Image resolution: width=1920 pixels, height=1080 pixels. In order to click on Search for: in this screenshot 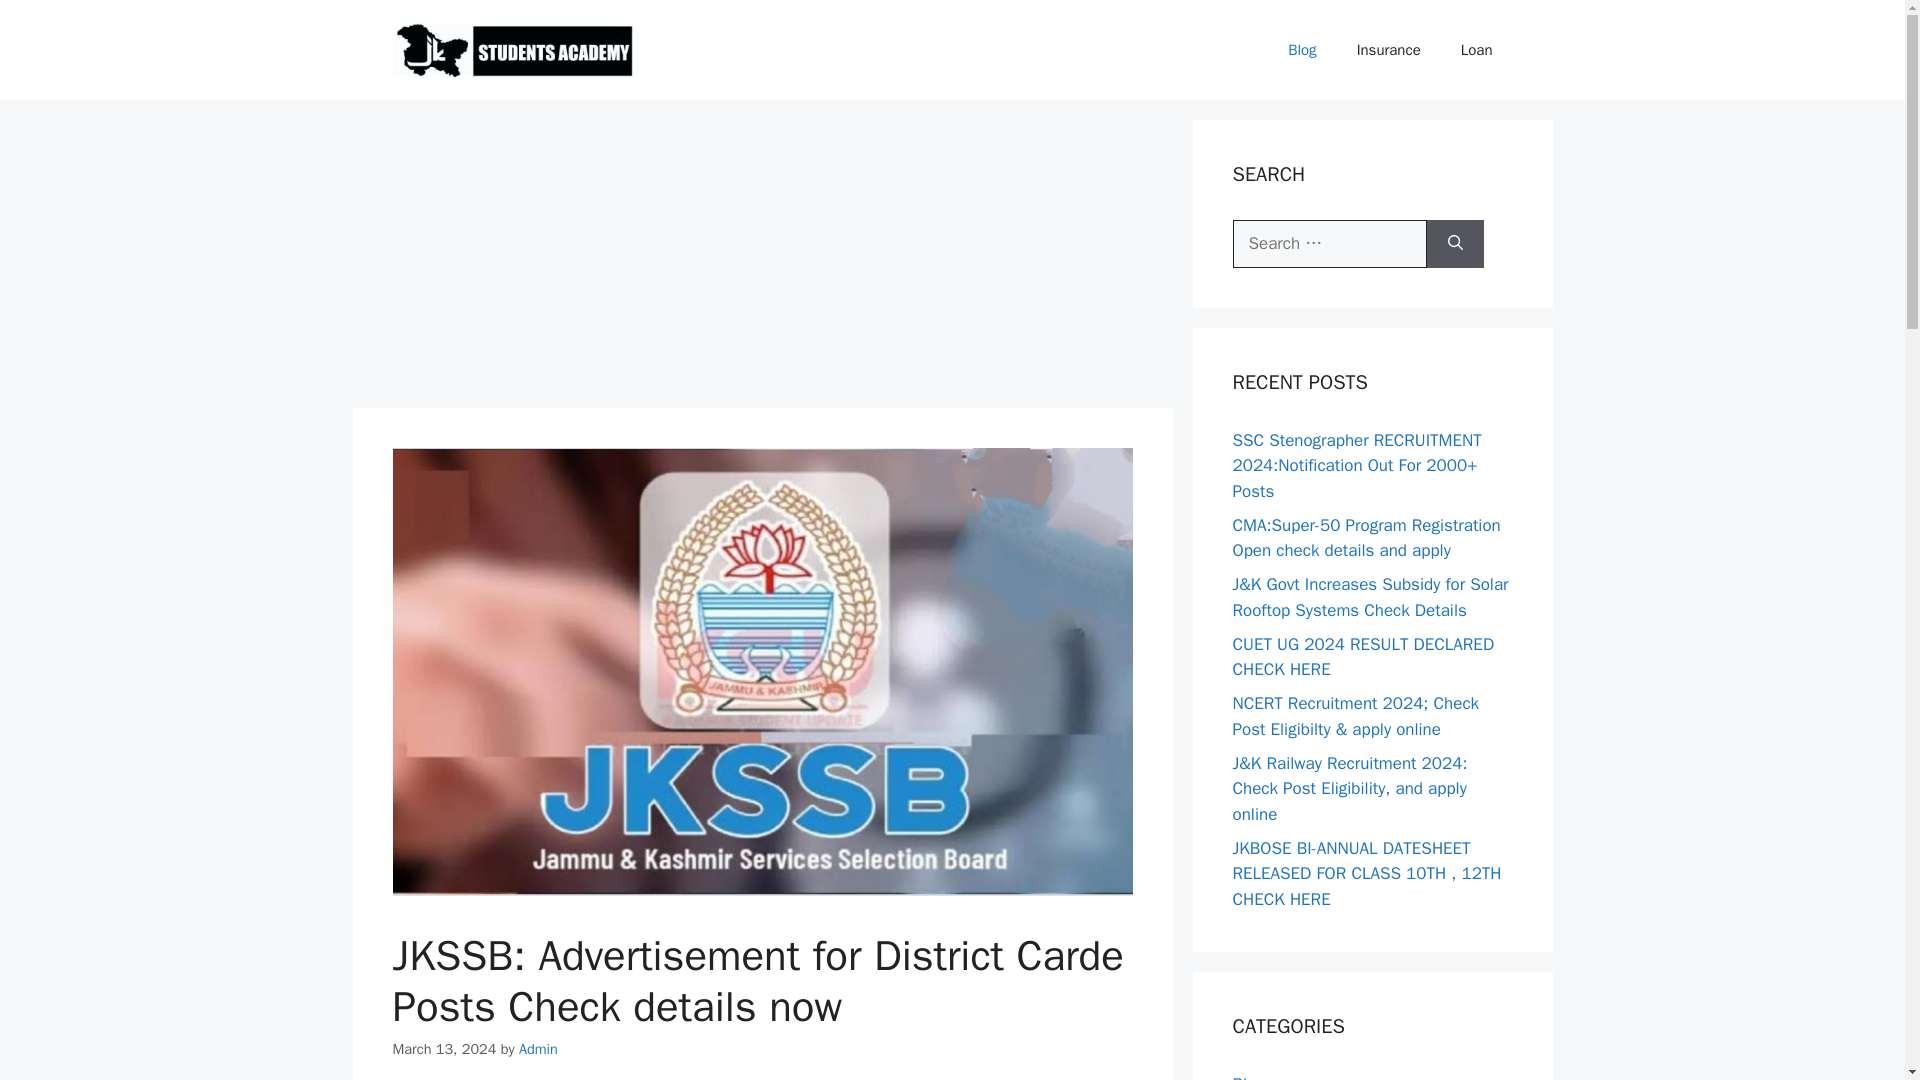, I will do `click(1329, 244)`.